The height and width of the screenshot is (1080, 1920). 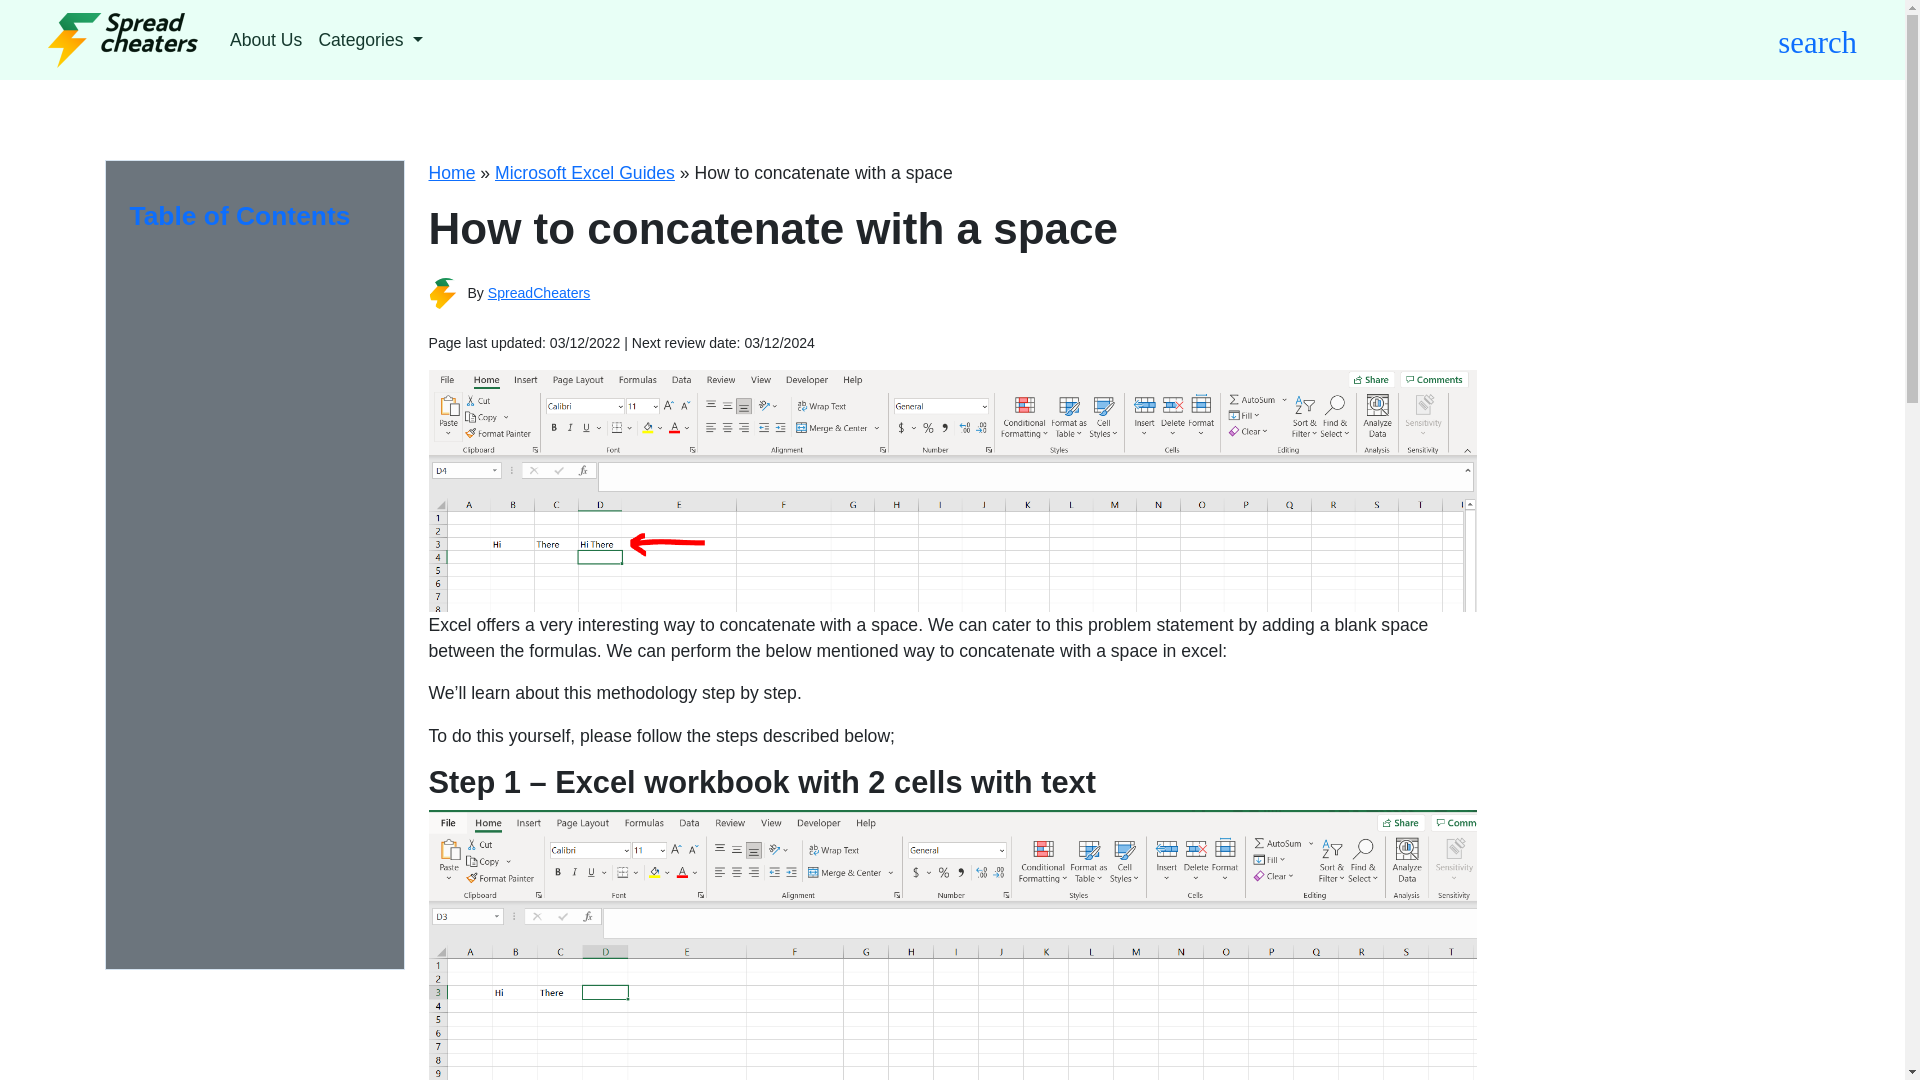 What do you see at coordinates (585, 172) in the screenshot?
I see `Microsoft Excel Guides` at bounding box center [585, 172].